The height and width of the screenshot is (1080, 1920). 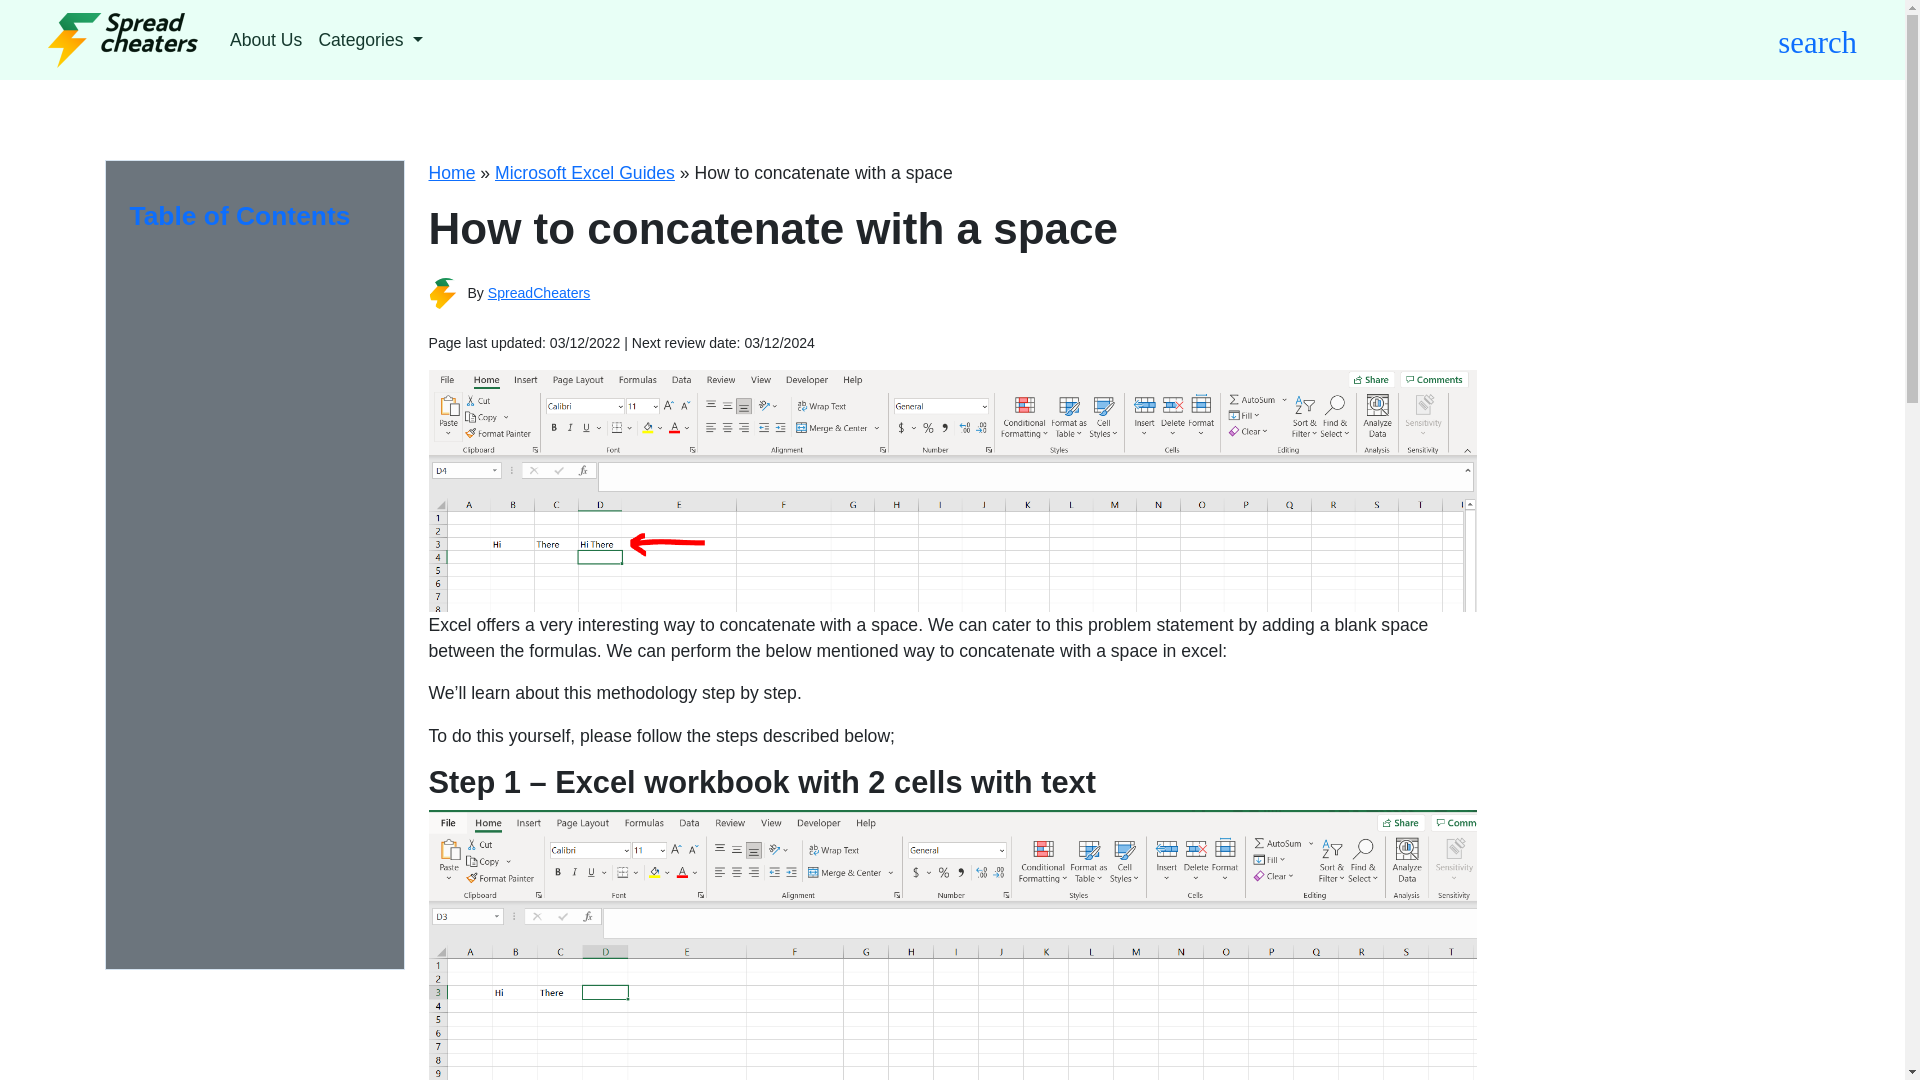 What do you see at coordinates (585, 172) in the screenshot?
I see `Microsoft Excel Guides` at bounding box center [585, 172].